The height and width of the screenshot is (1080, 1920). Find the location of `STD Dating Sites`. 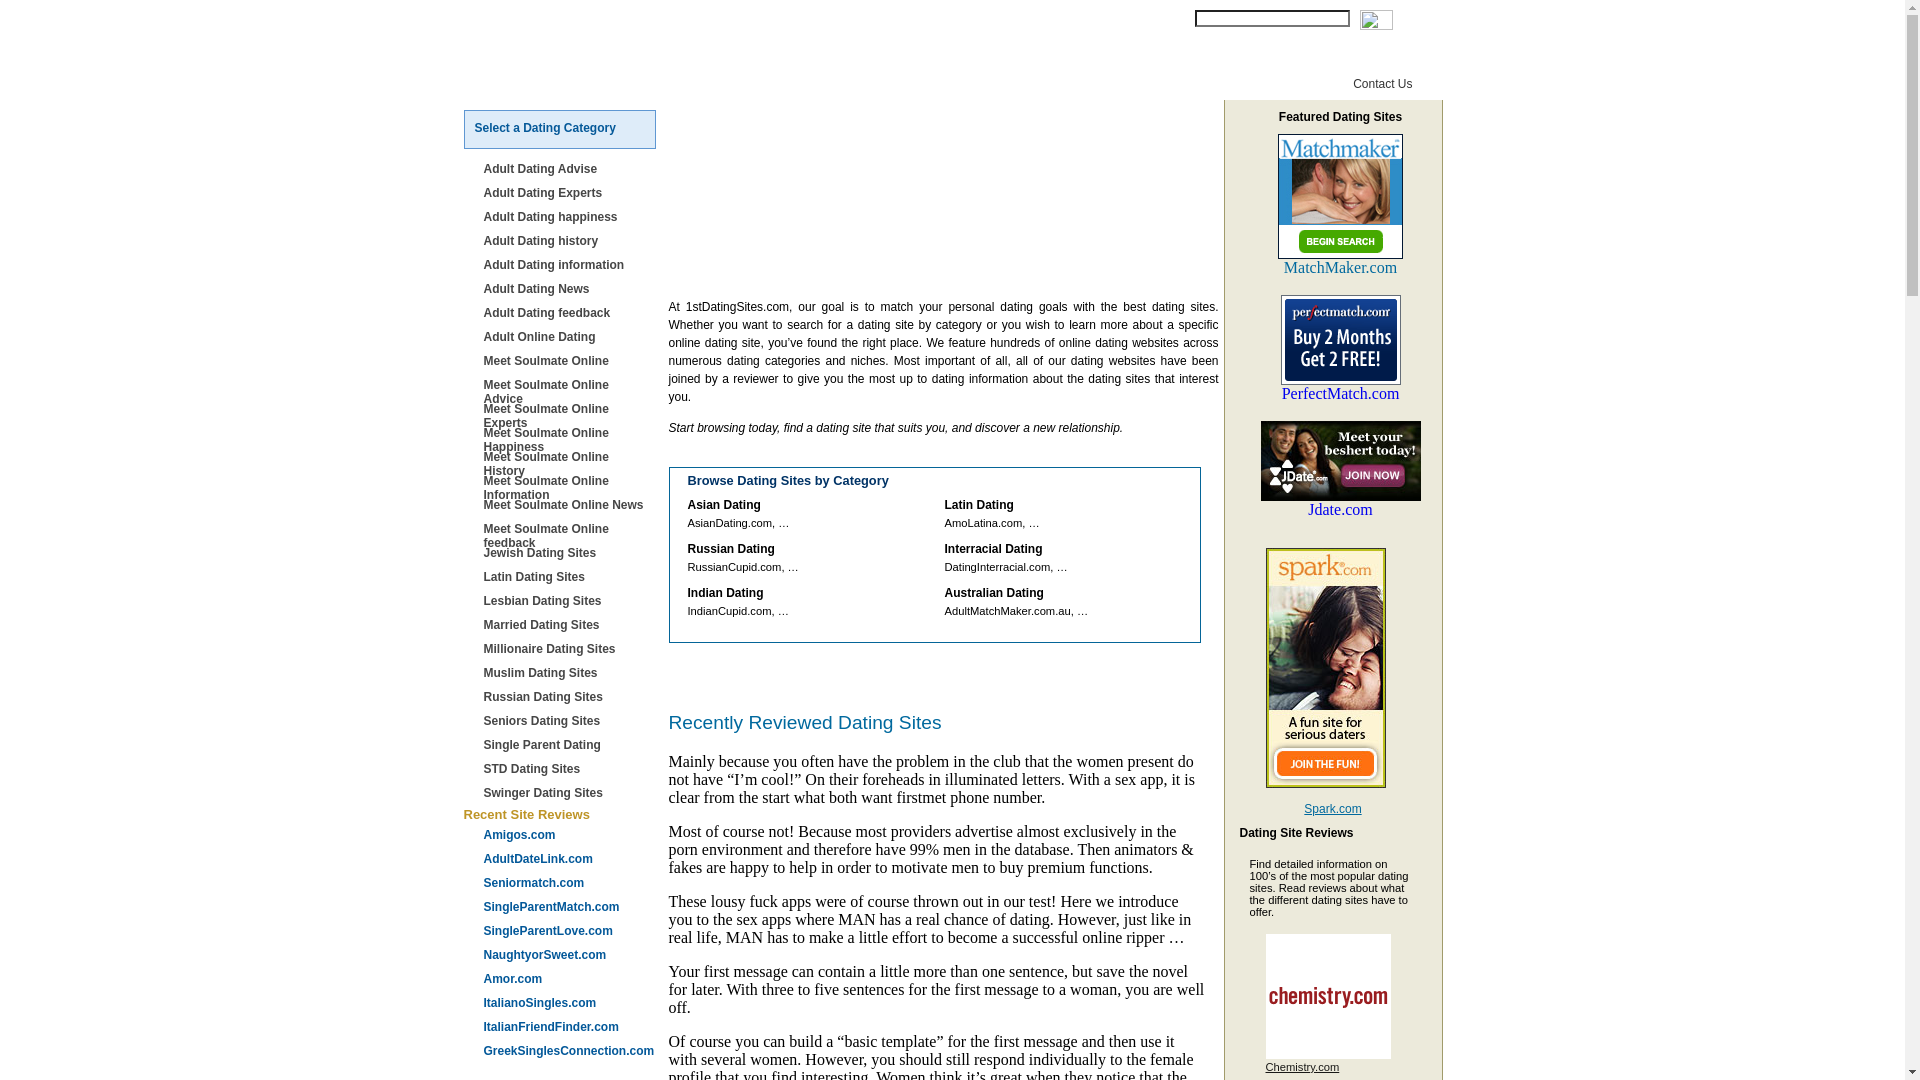

STD Dating Sites is located at coordinates (567, 769).